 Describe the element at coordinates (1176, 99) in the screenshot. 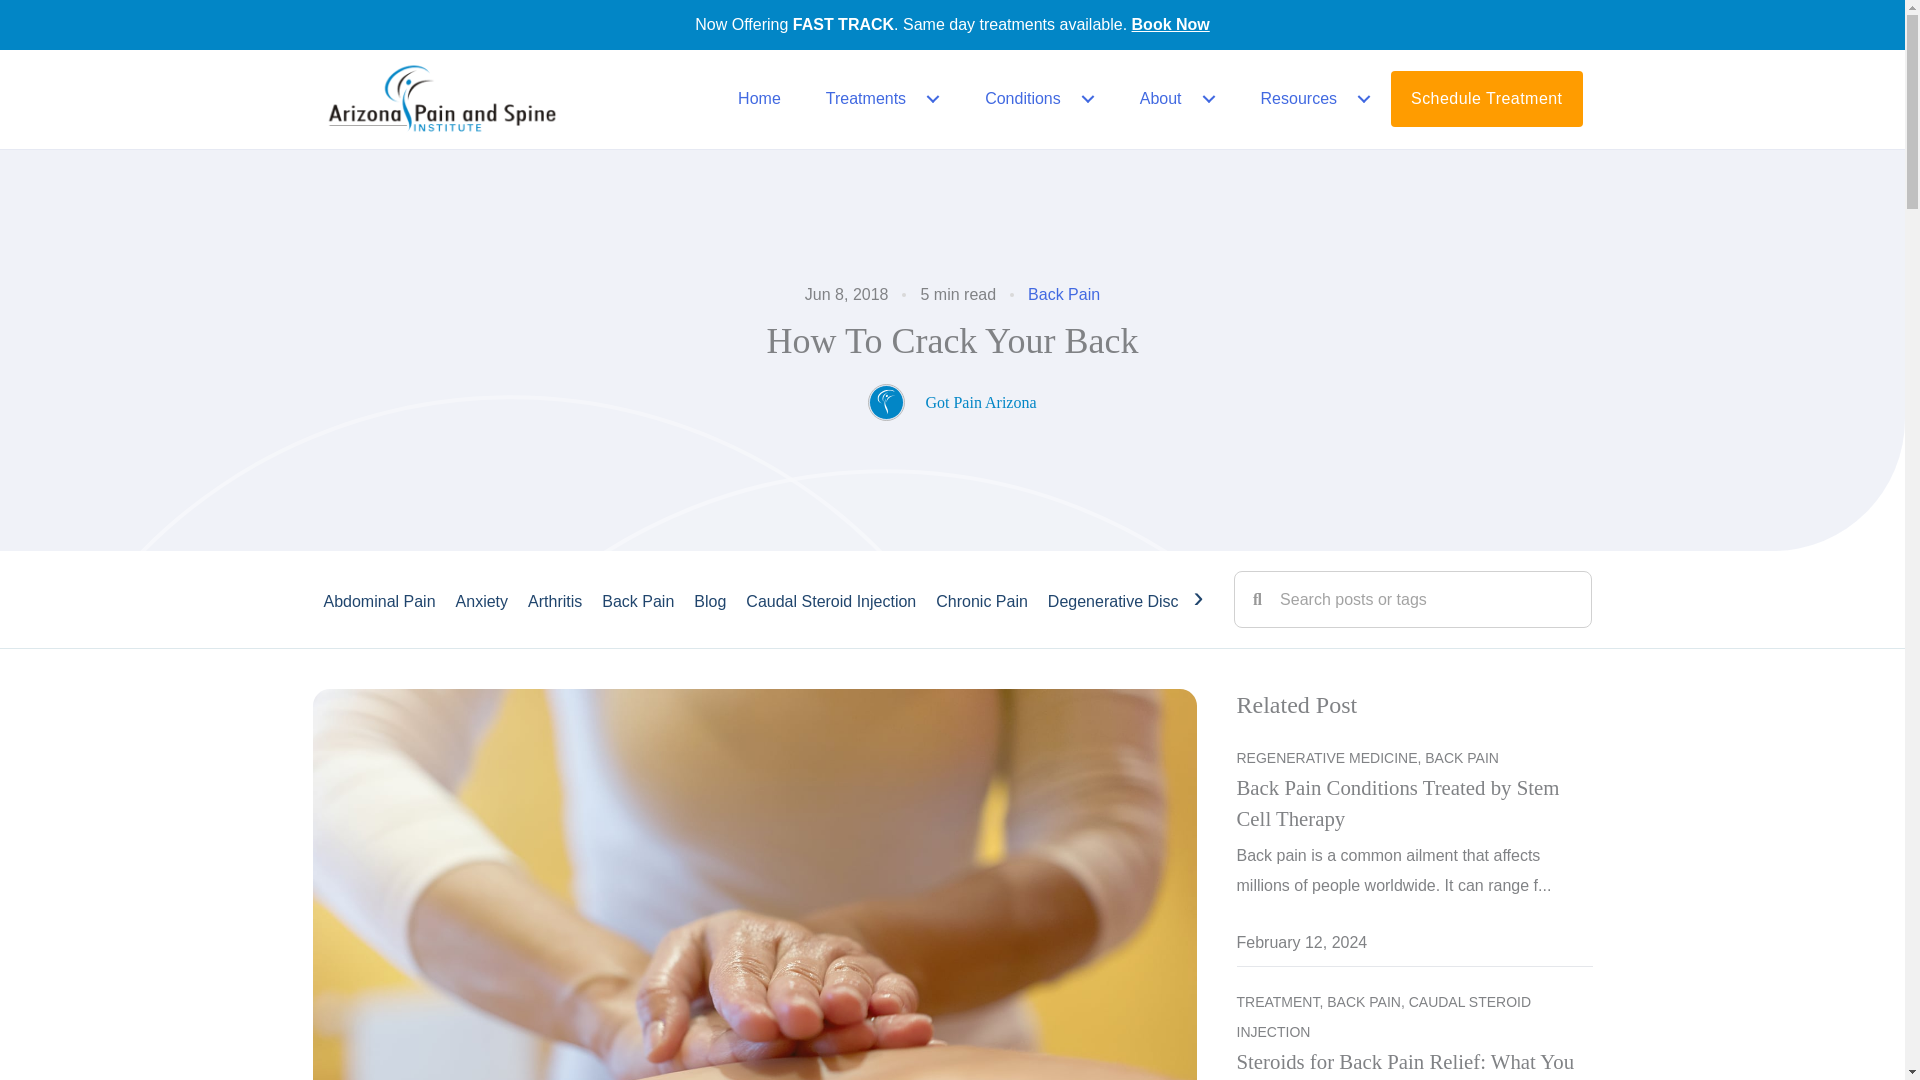

I see `About` at that location.